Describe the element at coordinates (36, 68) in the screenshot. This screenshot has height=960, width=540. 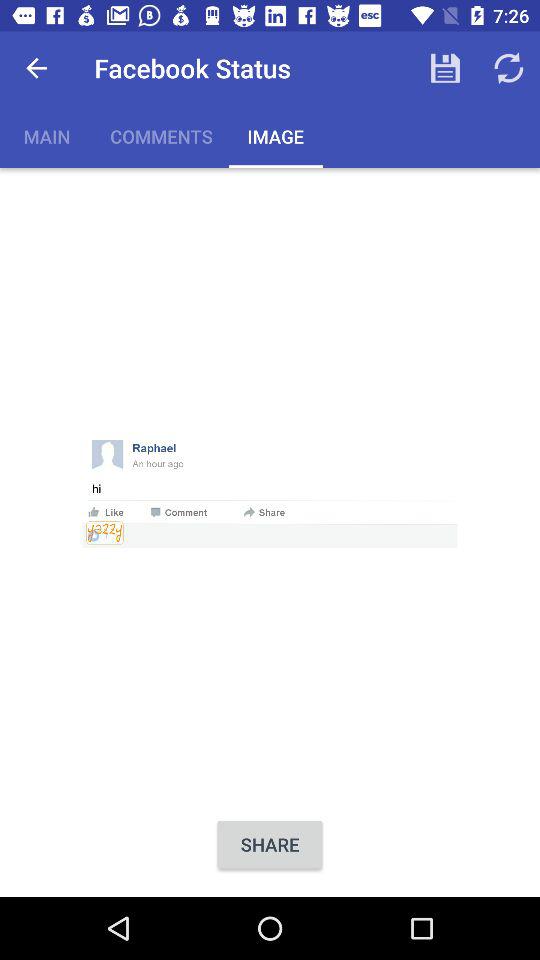
I see `choose the icon above main` at that location.